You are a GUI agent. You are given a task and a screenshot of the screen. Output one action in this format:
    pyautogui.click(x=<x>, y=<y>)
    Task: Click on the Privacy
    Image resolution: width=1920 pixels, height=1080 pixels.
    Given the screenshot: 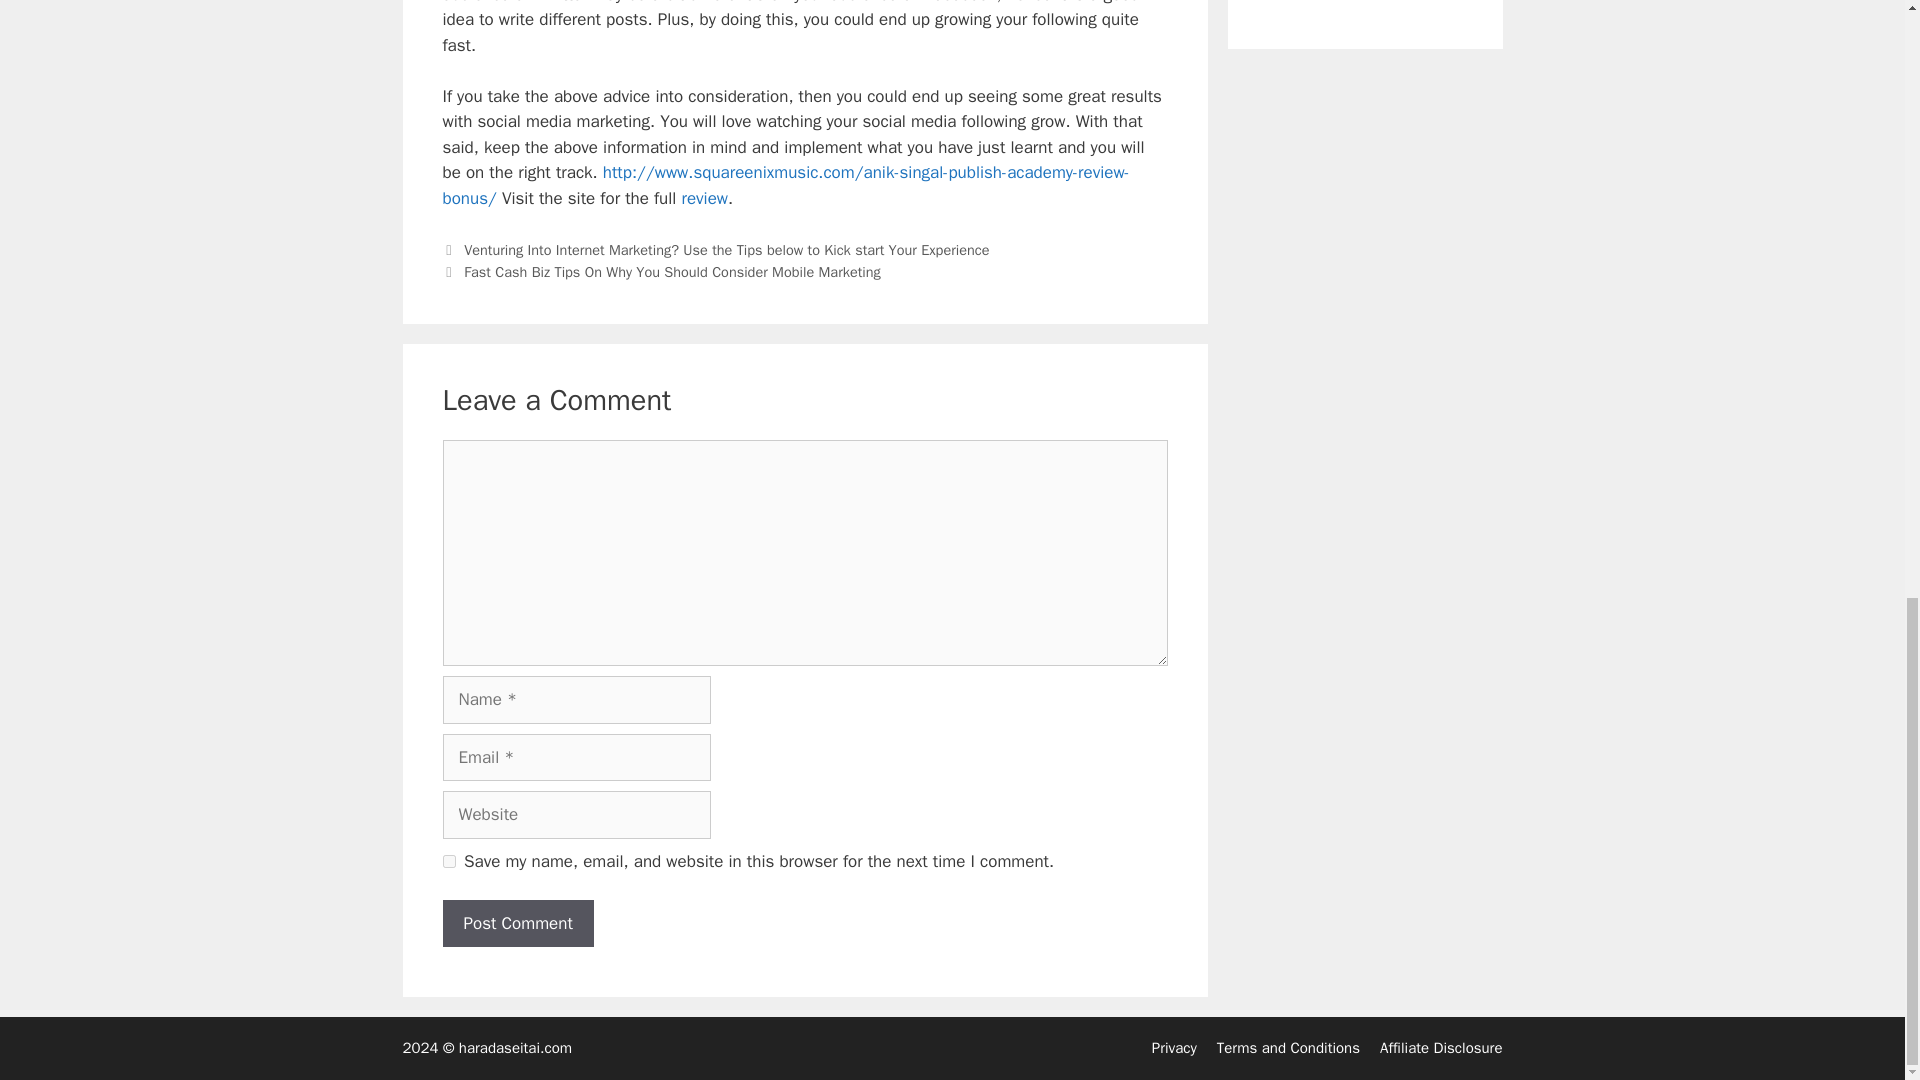 What is the action you would take?
    pyautogui.click(x=1174, y=1048)
    